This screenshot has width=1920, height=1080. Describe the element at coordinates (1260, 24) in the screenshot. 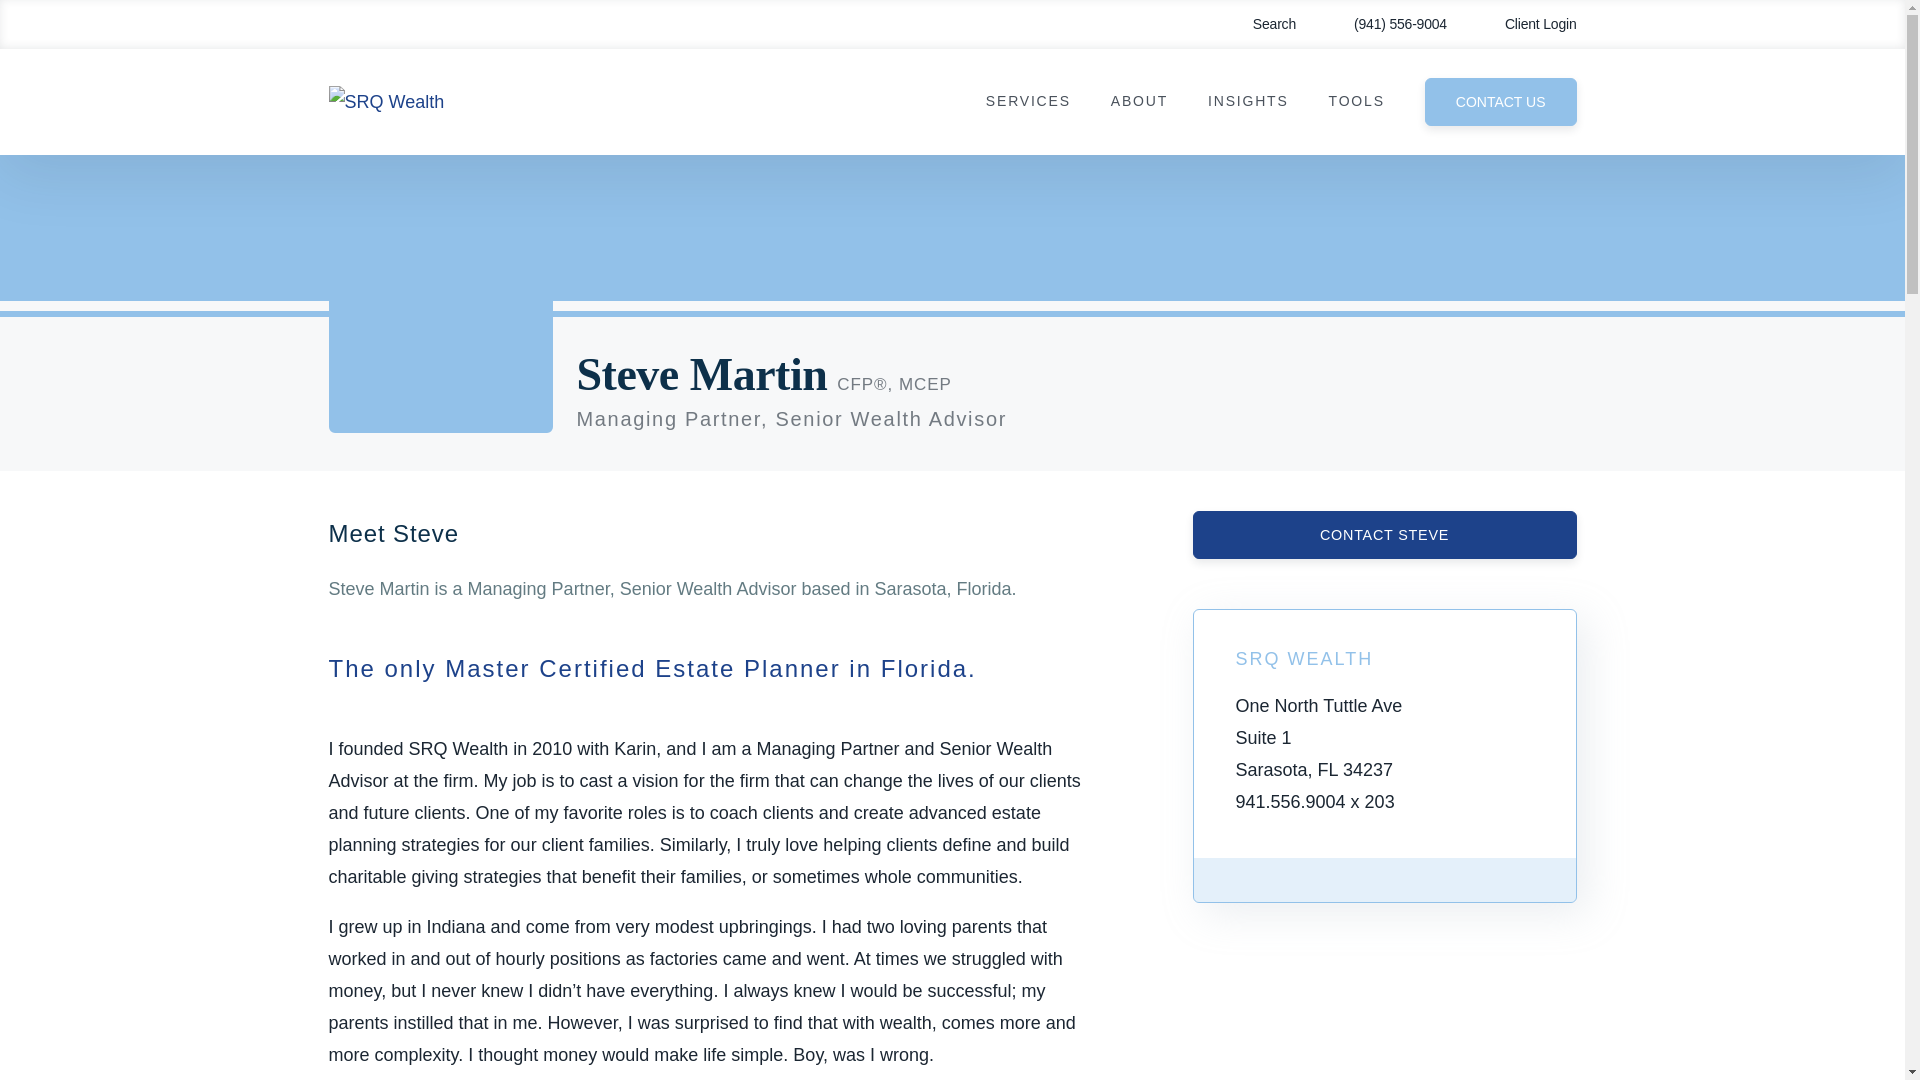

I see `Search` at that location.